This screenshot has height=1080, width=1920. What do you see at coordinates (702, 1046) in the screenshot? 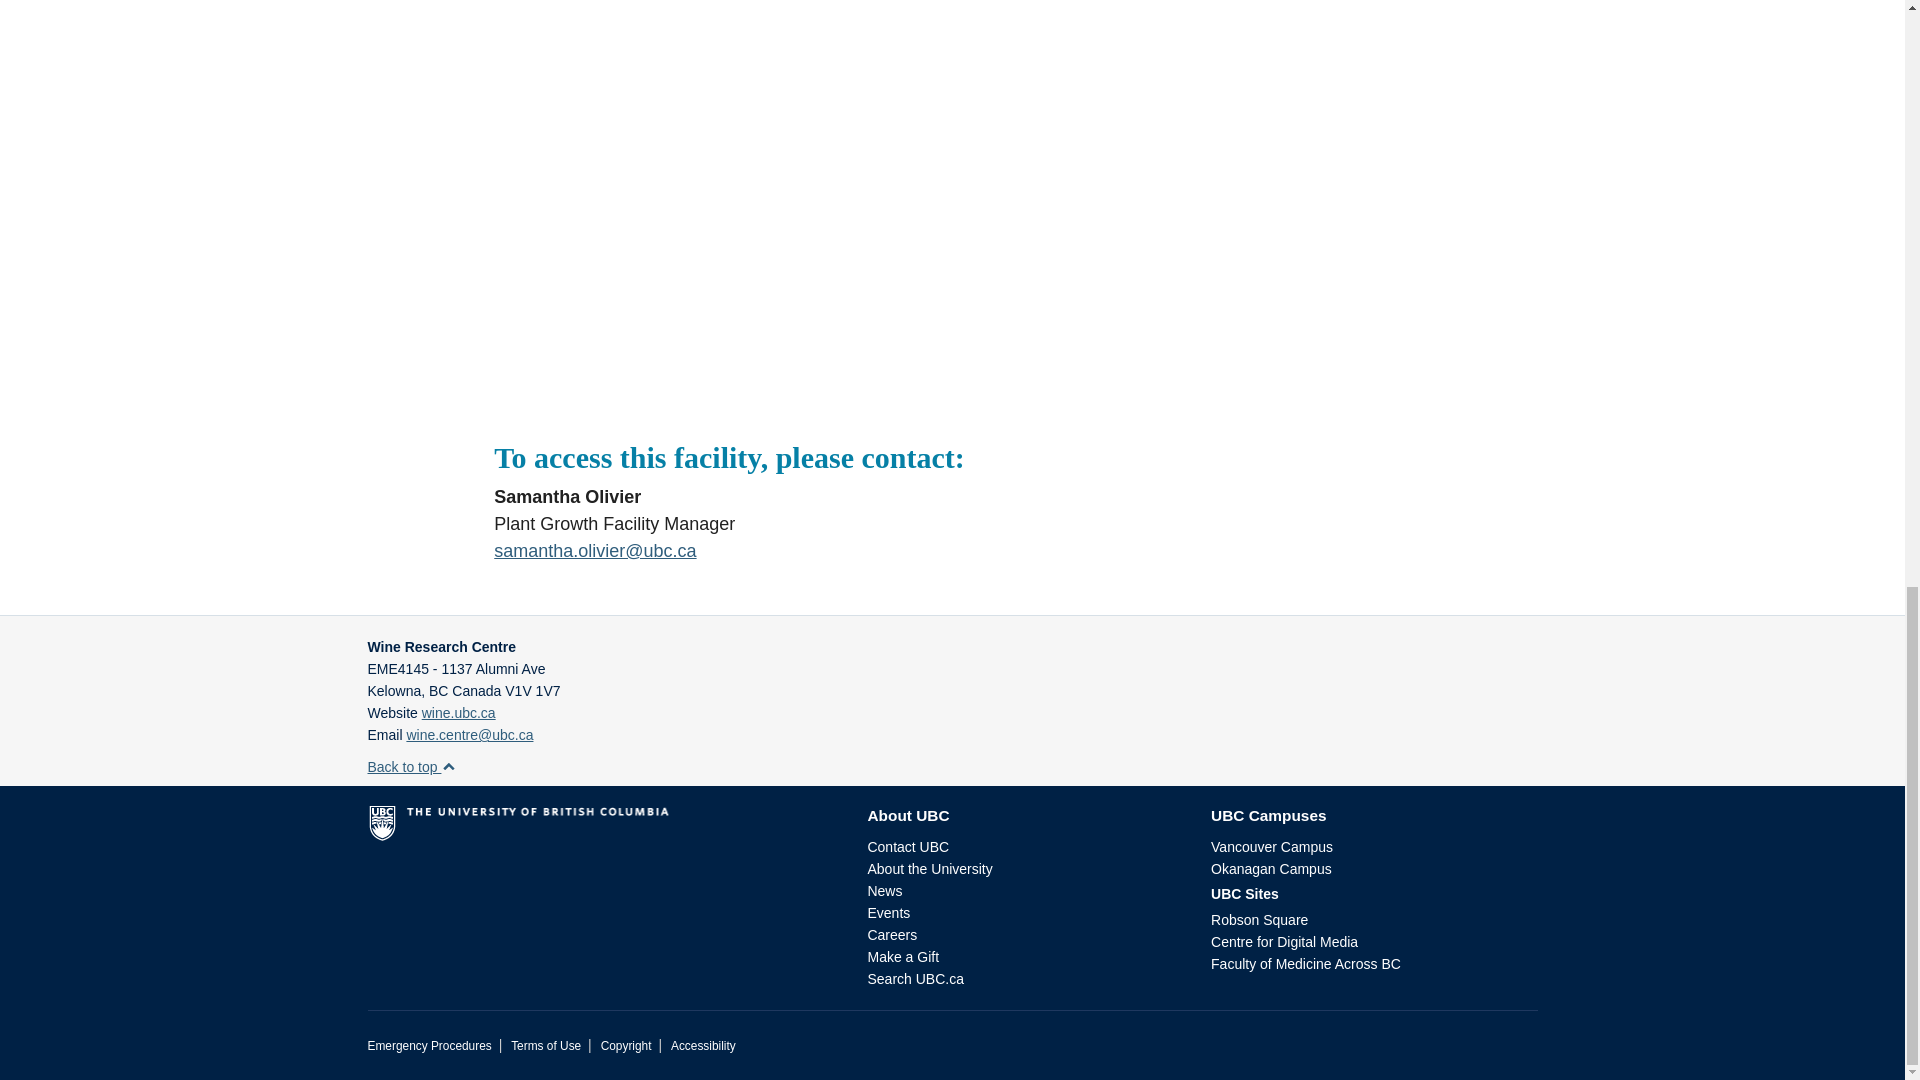
I see `Accessibility` at bounding box center [702, 1046].